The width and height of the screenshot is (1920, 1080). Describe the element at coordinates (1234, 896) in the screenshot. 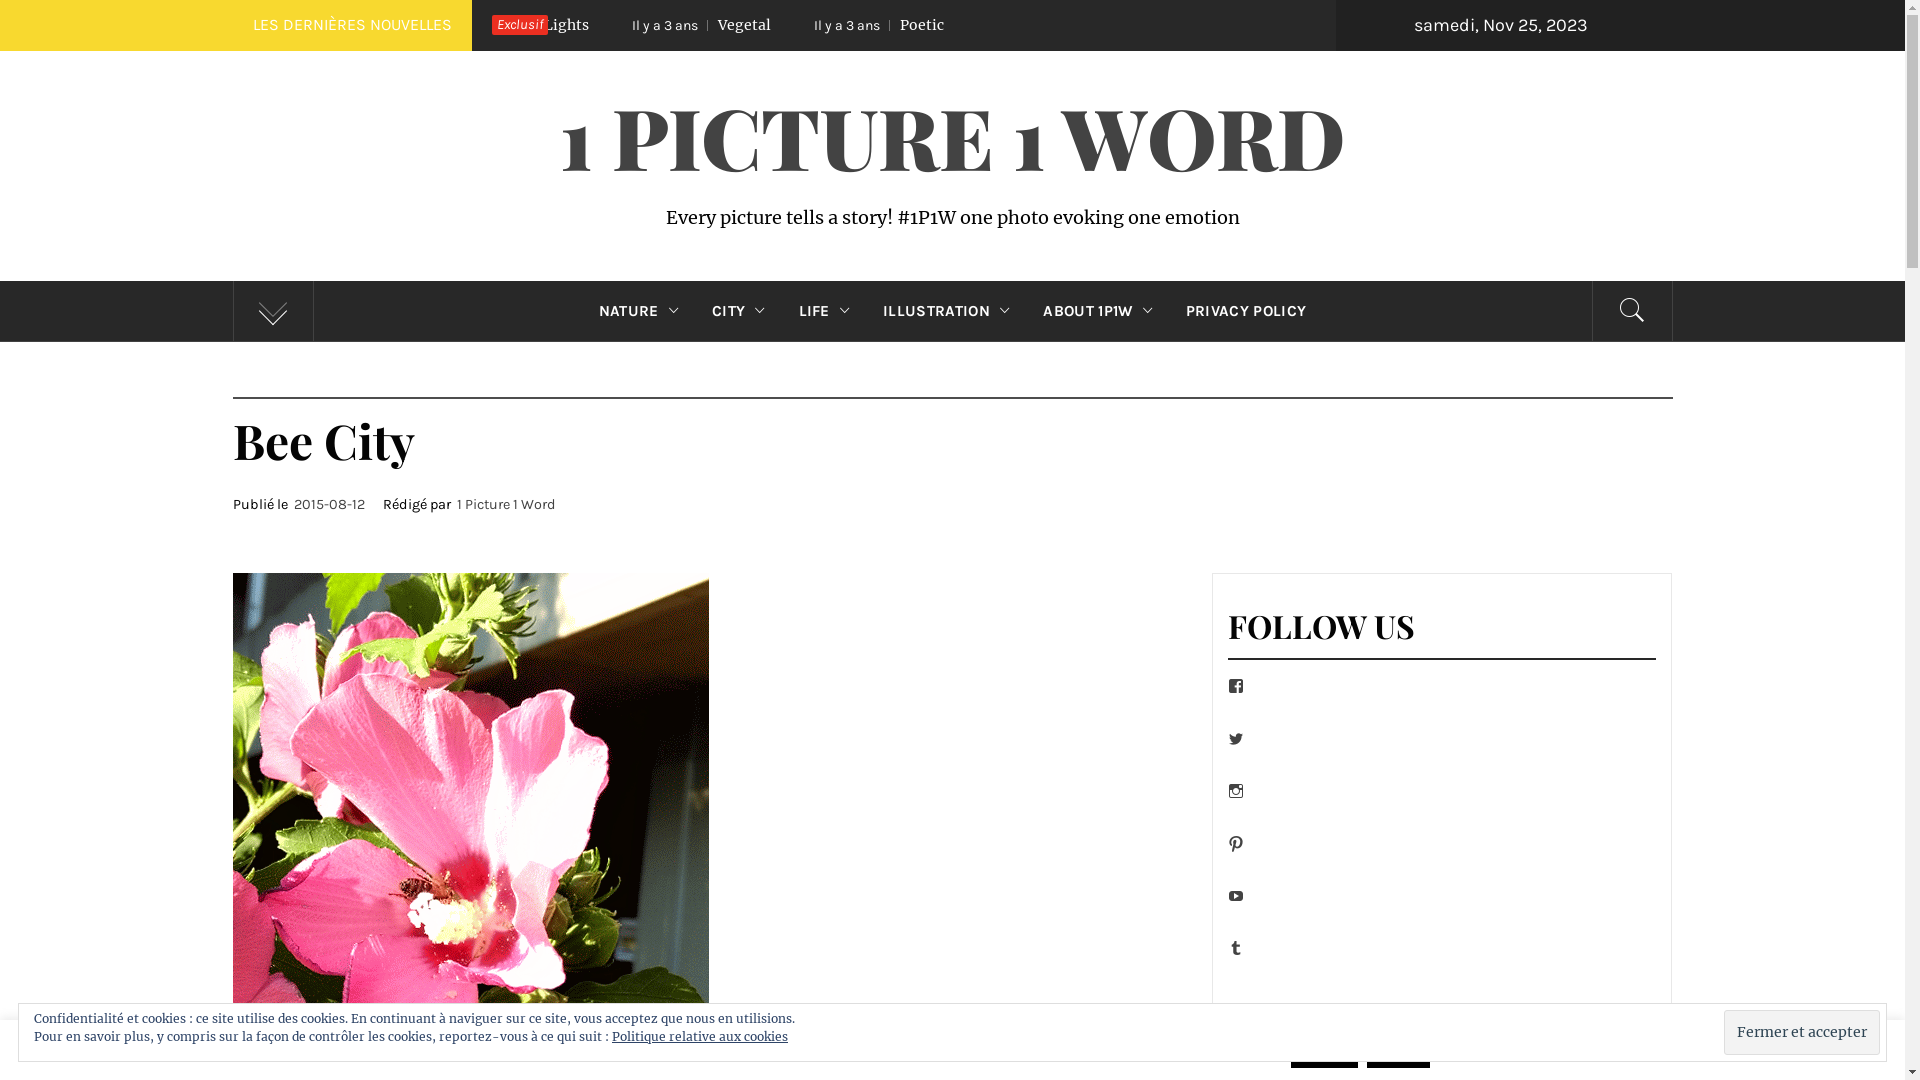

I see `YouTube` at that location.